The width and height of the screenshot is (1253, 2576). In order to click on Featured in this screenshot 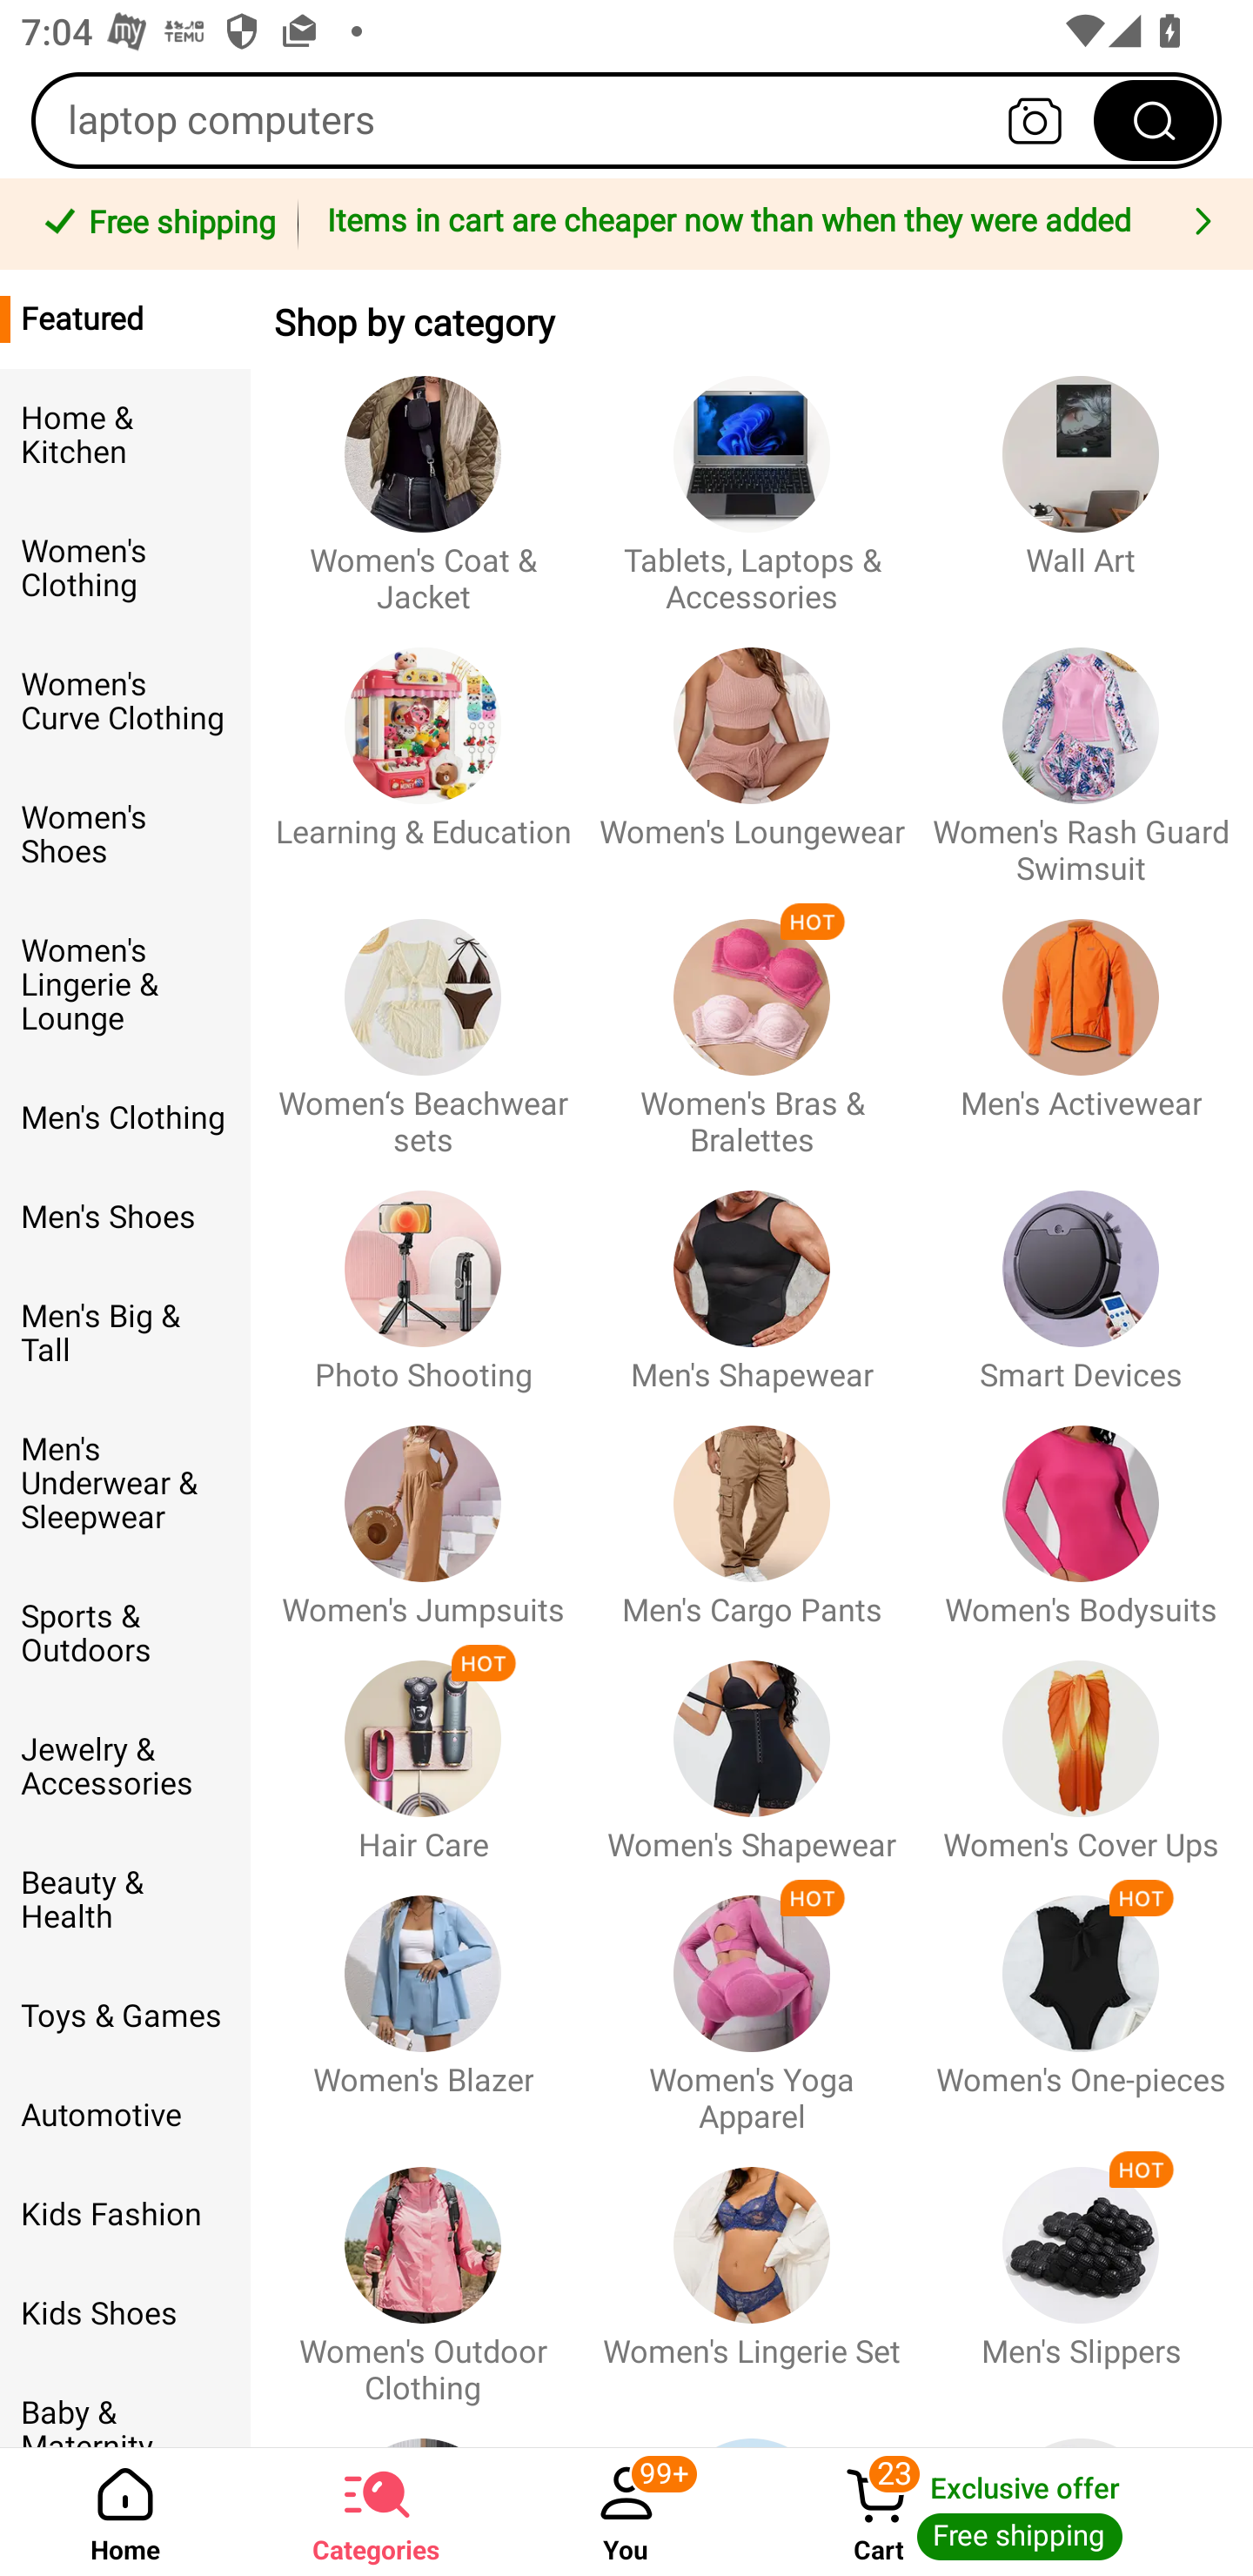, I will do `click(125, 319)`.